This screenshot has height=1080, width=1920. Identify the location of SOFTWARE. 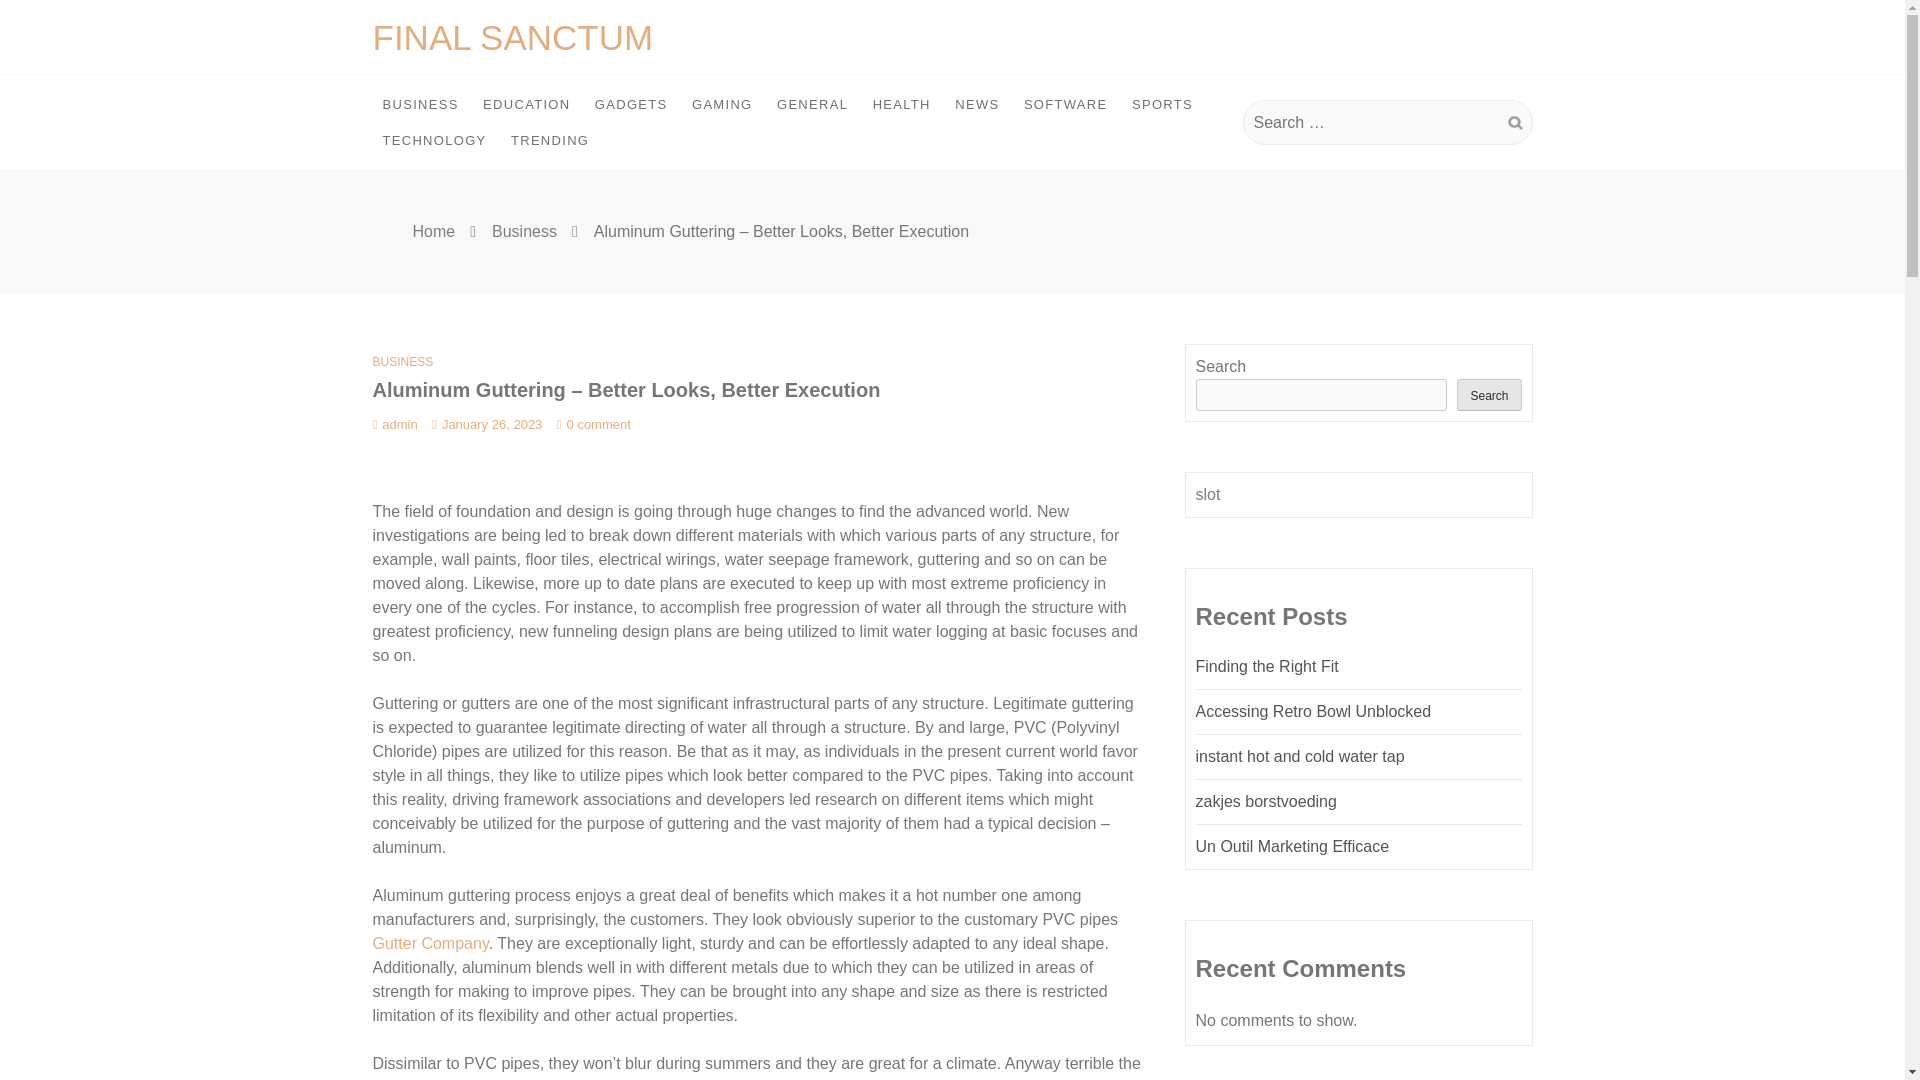
(1065, 105).